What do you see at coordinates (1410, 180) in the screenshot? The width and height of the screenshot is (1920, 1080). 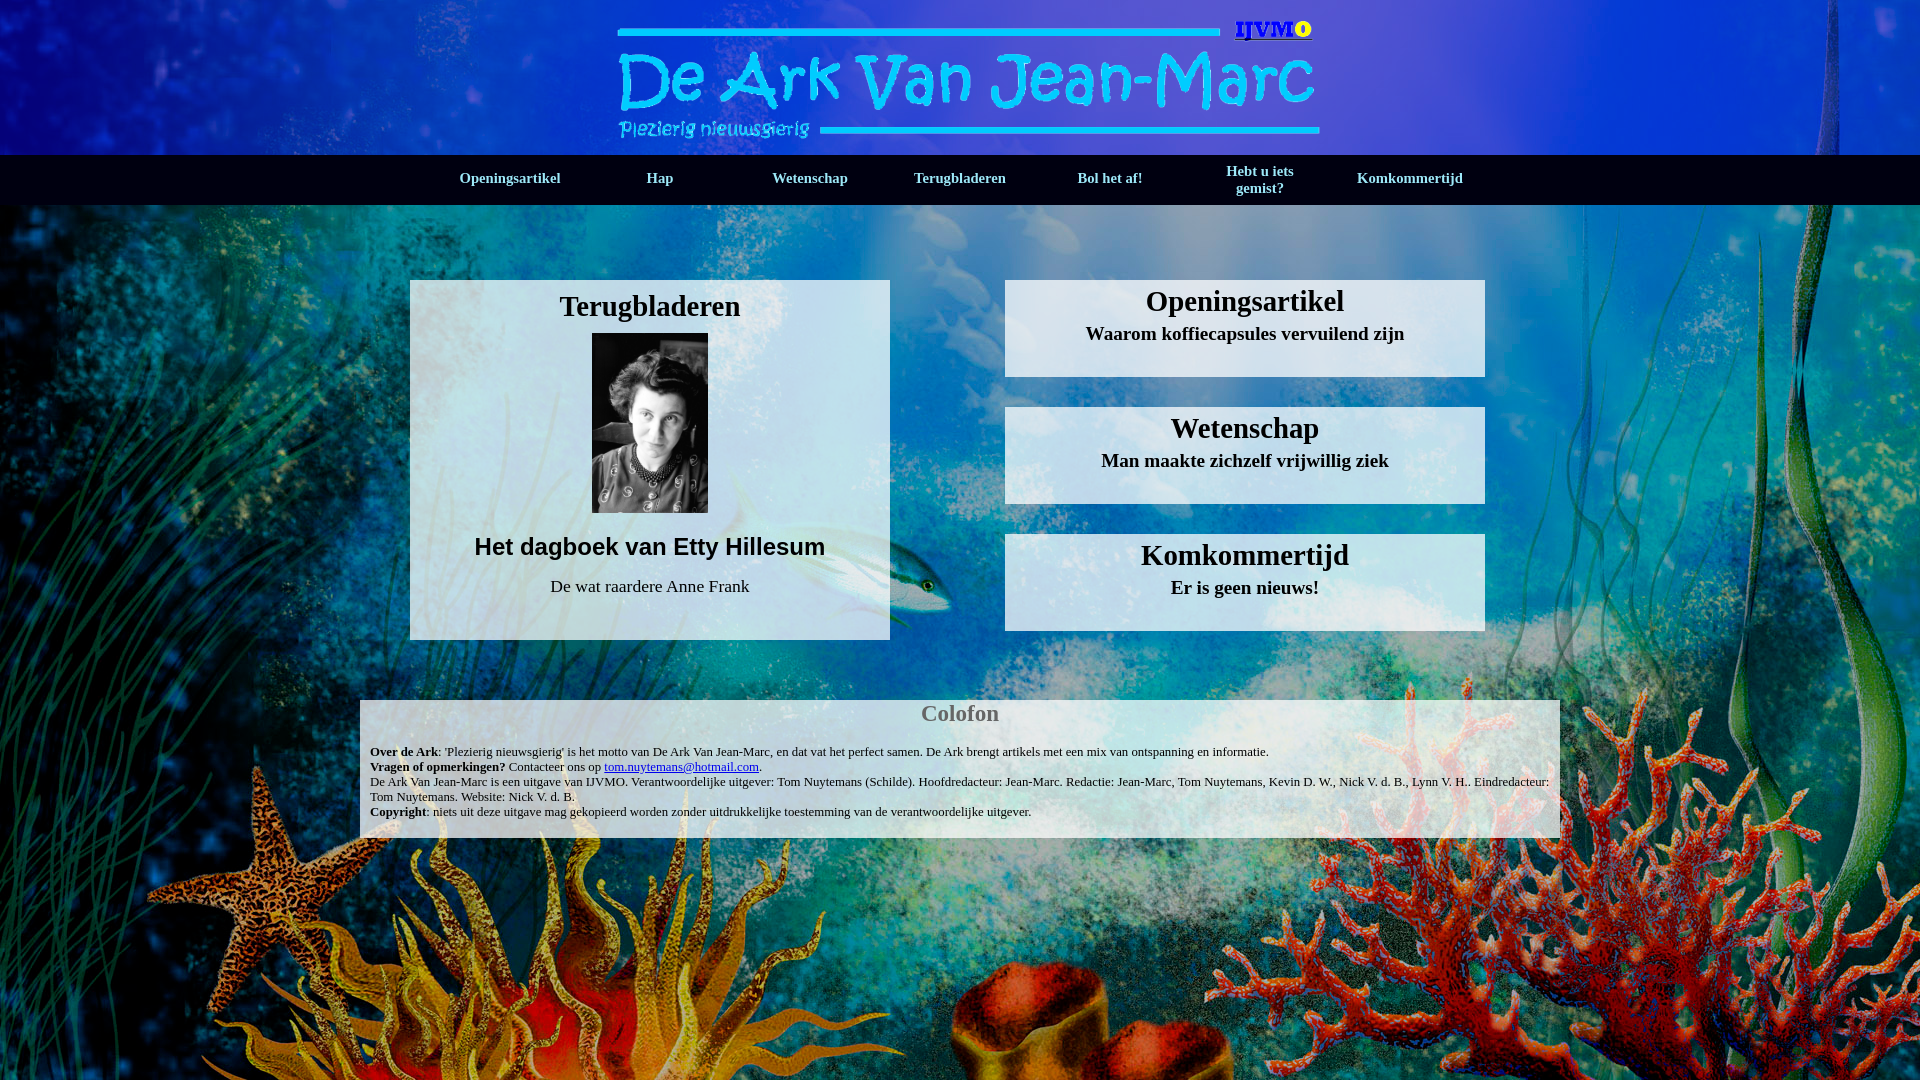 I see `Komkommertijd` at bounding box center [1410, 180].